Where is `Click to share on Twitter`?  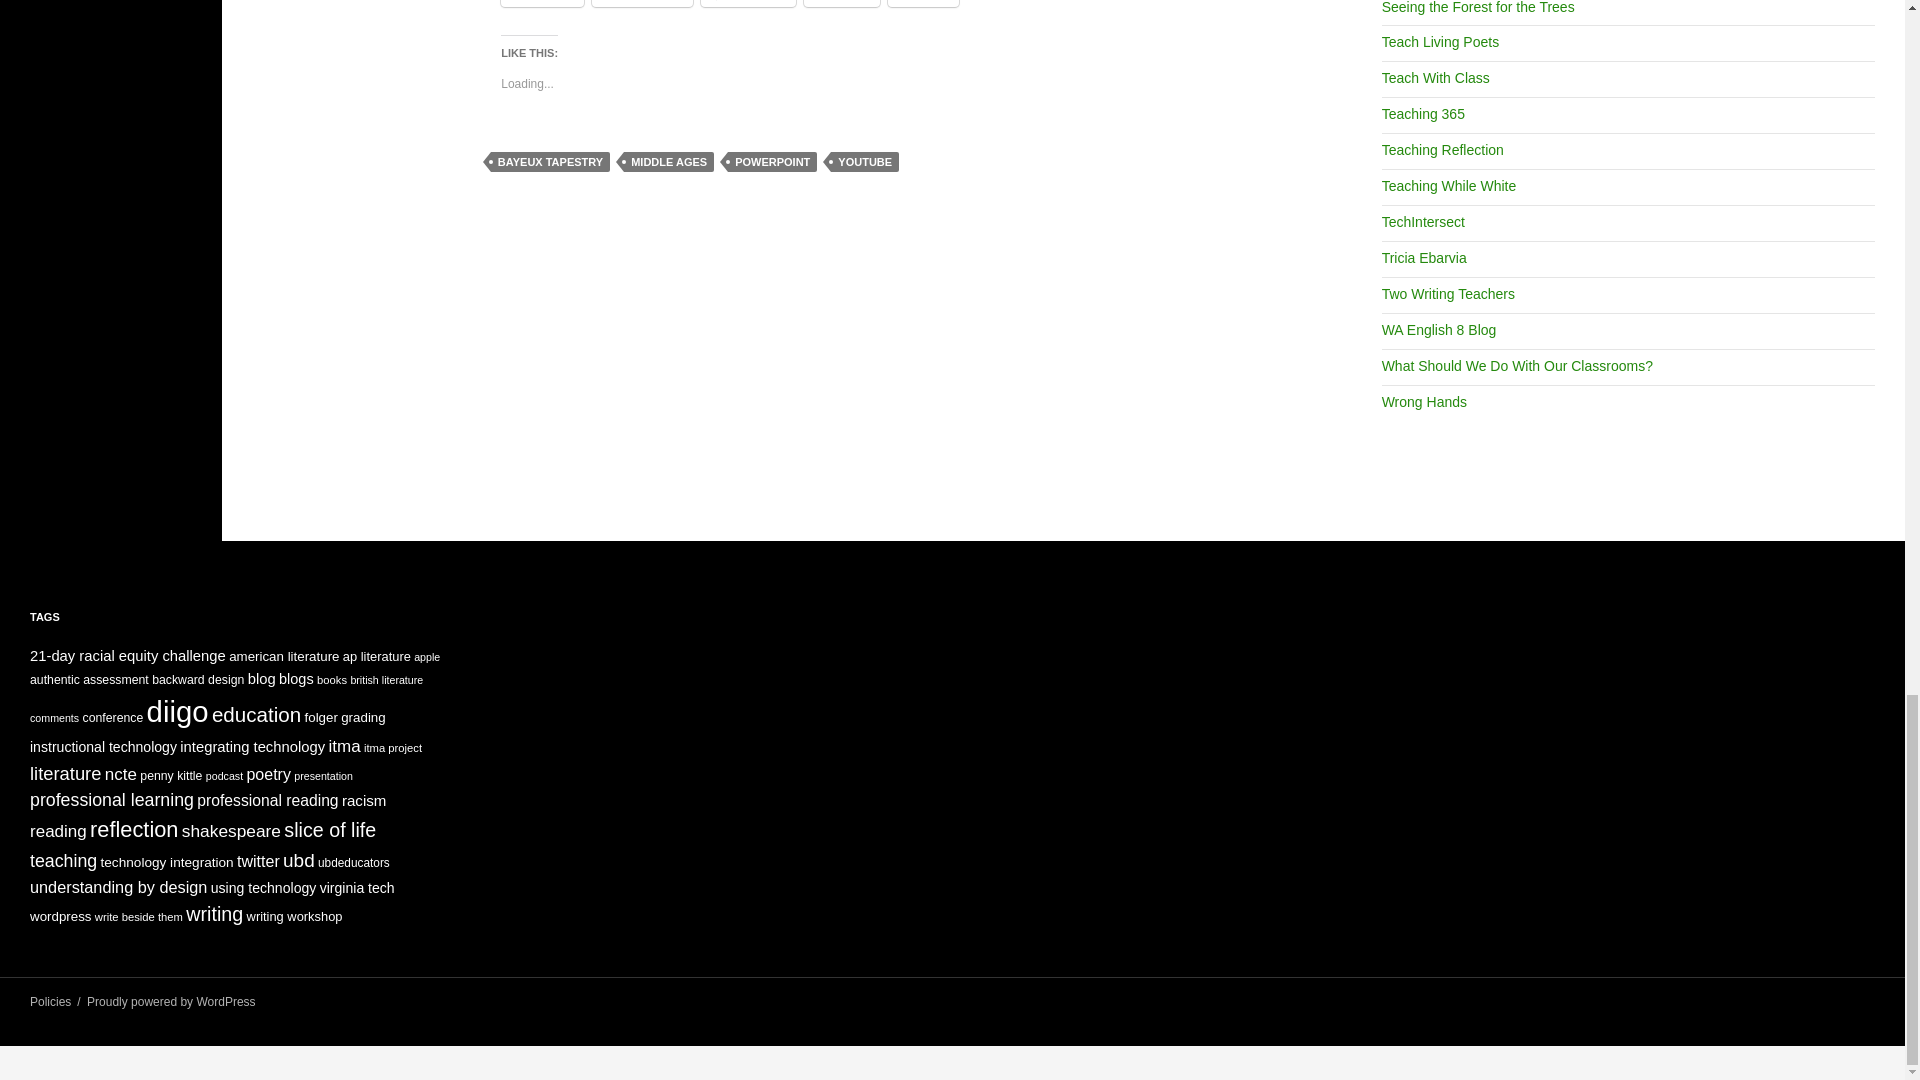 Click to share on Twitter is located at coordinates (542, 3).